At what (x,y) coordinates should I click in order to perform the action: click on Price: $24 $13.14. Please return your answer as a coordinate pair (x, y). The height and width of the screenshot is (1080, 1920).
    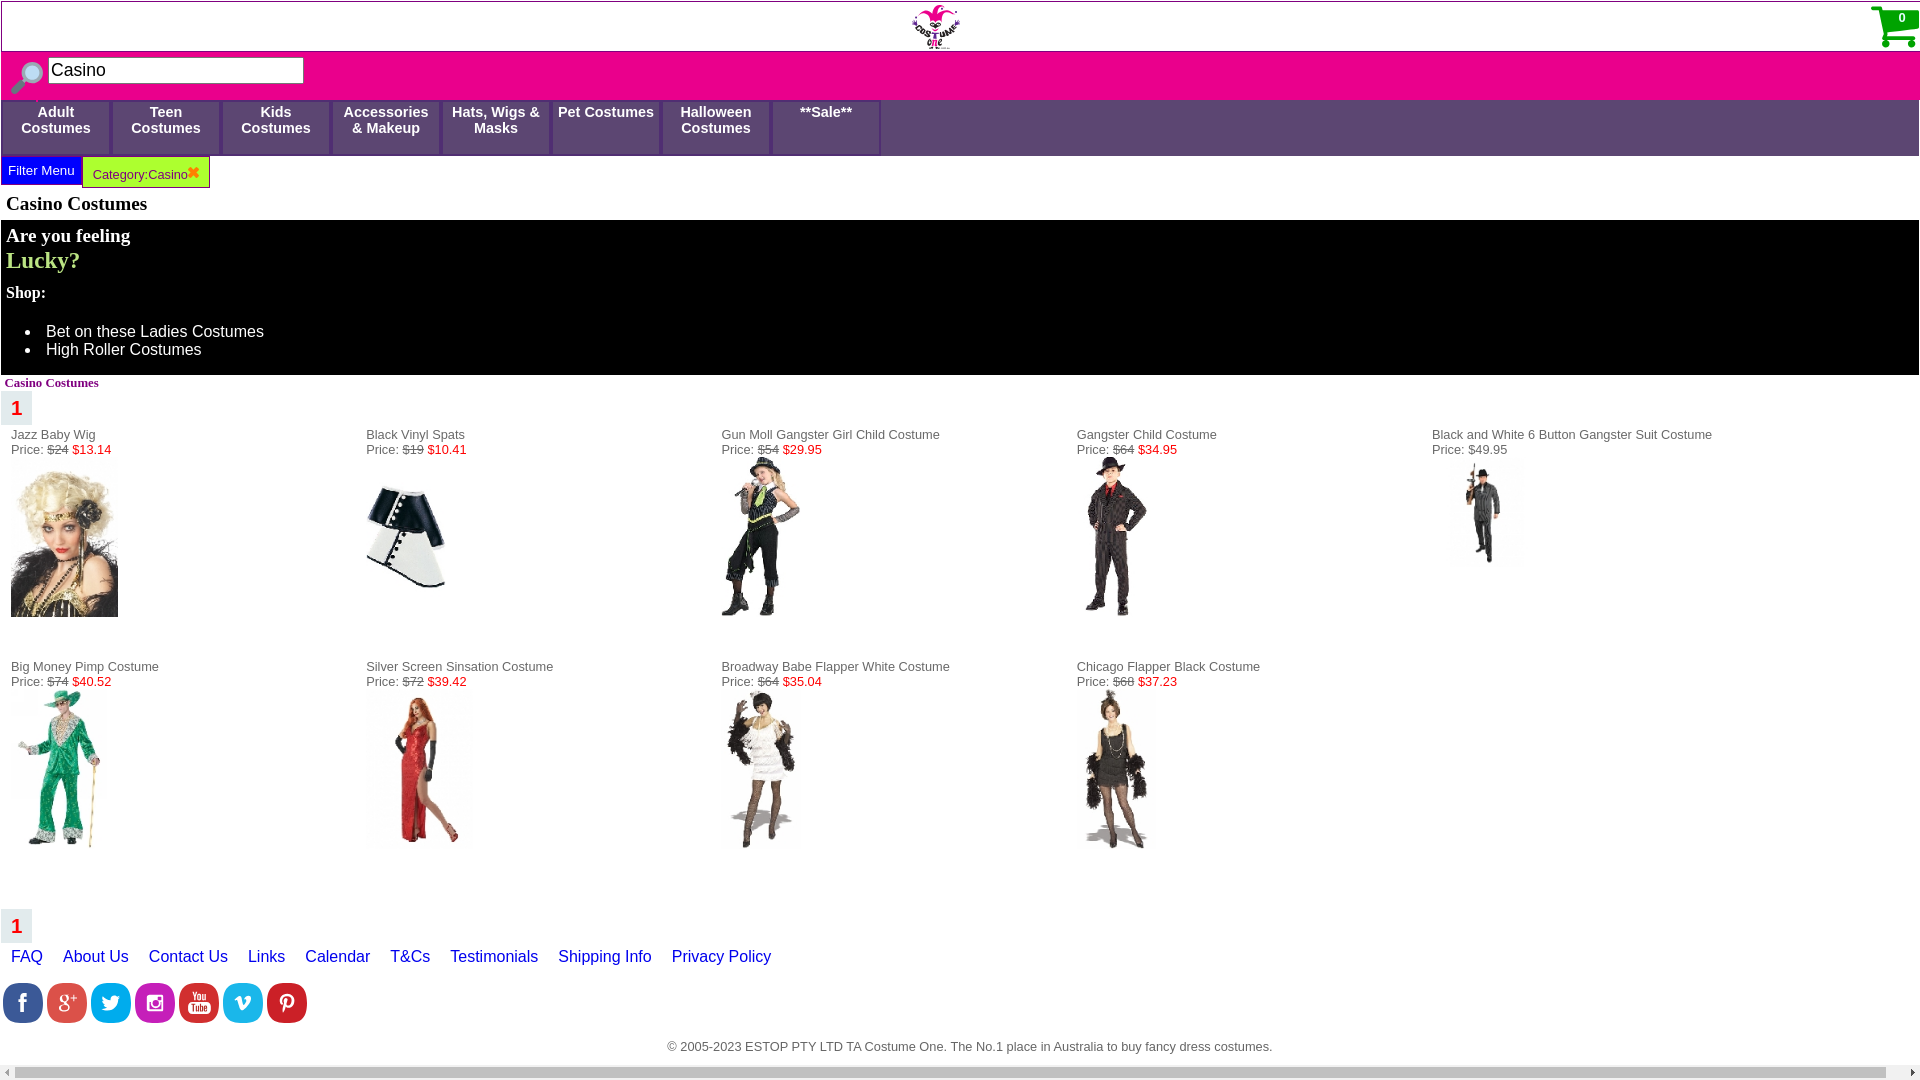
    Looking at the image, I should click on (61, 450).